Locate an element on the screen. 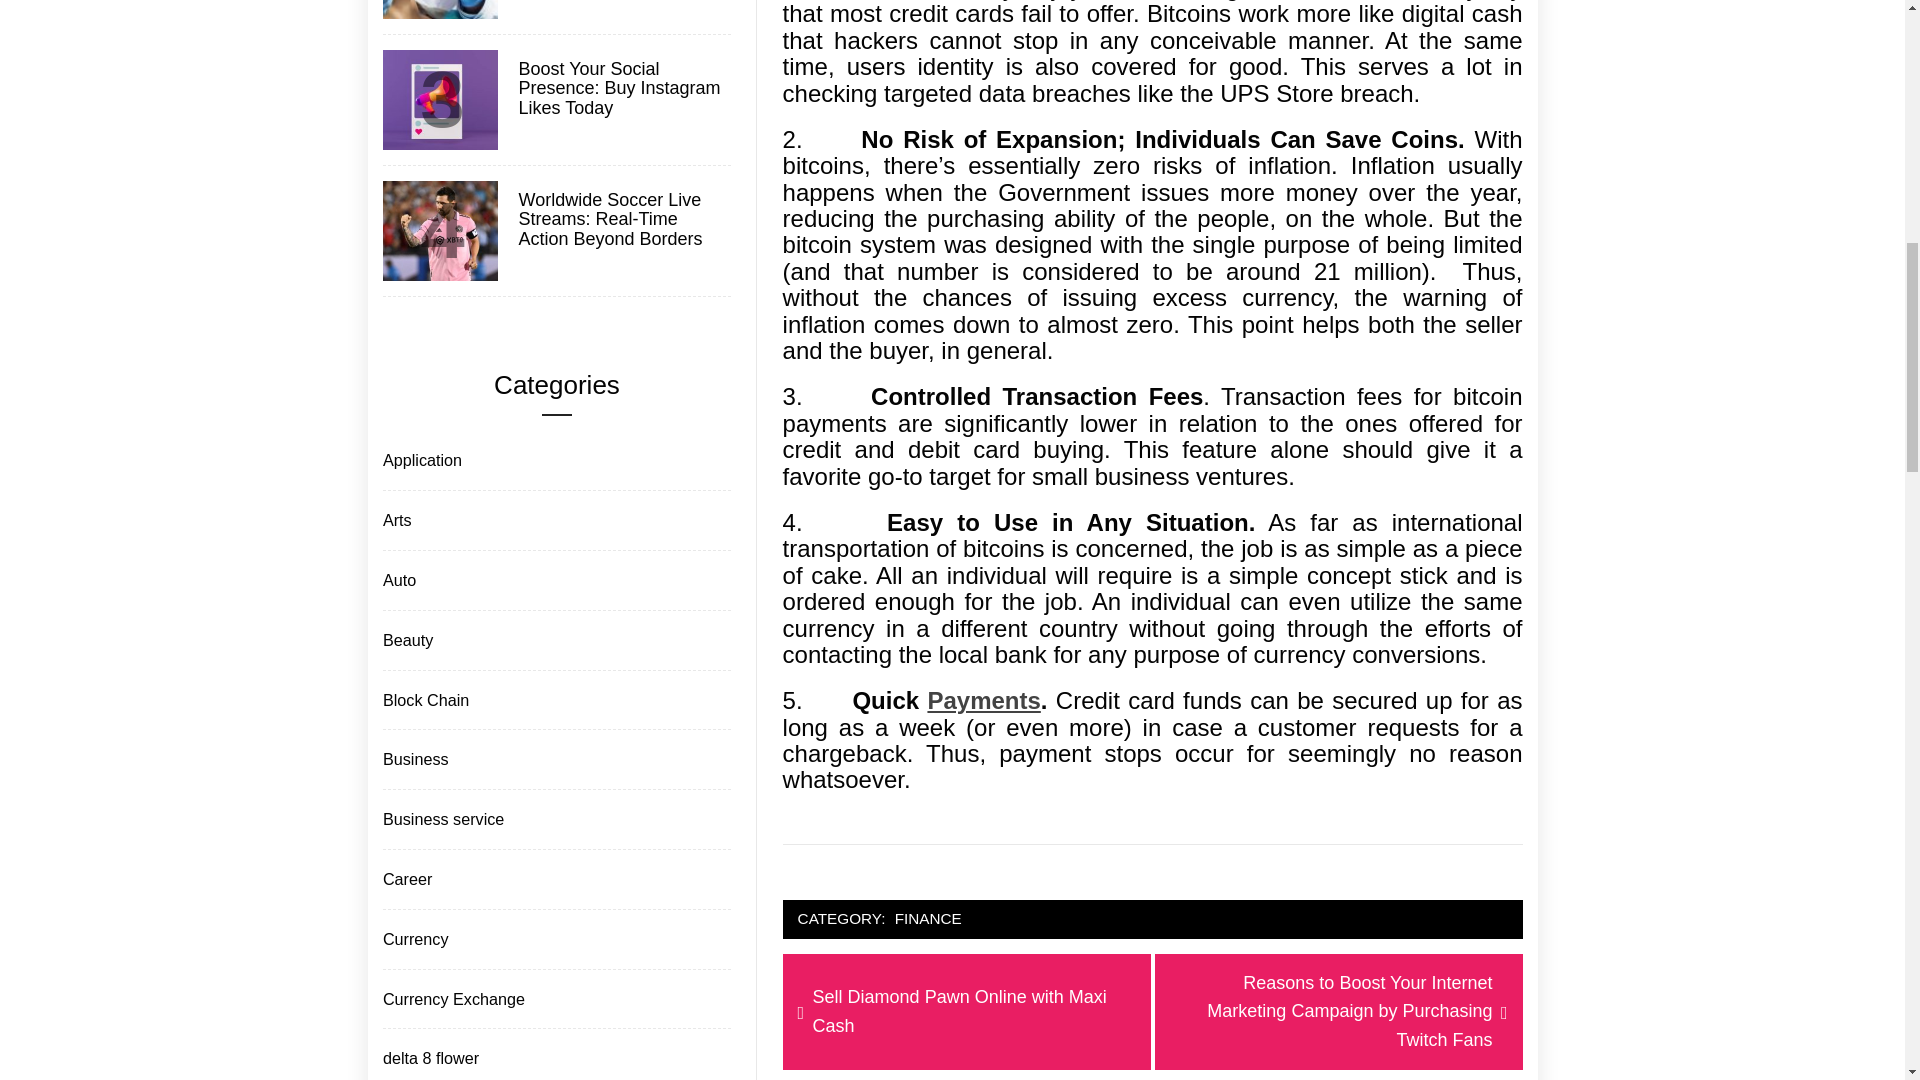 The image size is (1920, 1080). FINANCE is located at coordinates (414, 760).